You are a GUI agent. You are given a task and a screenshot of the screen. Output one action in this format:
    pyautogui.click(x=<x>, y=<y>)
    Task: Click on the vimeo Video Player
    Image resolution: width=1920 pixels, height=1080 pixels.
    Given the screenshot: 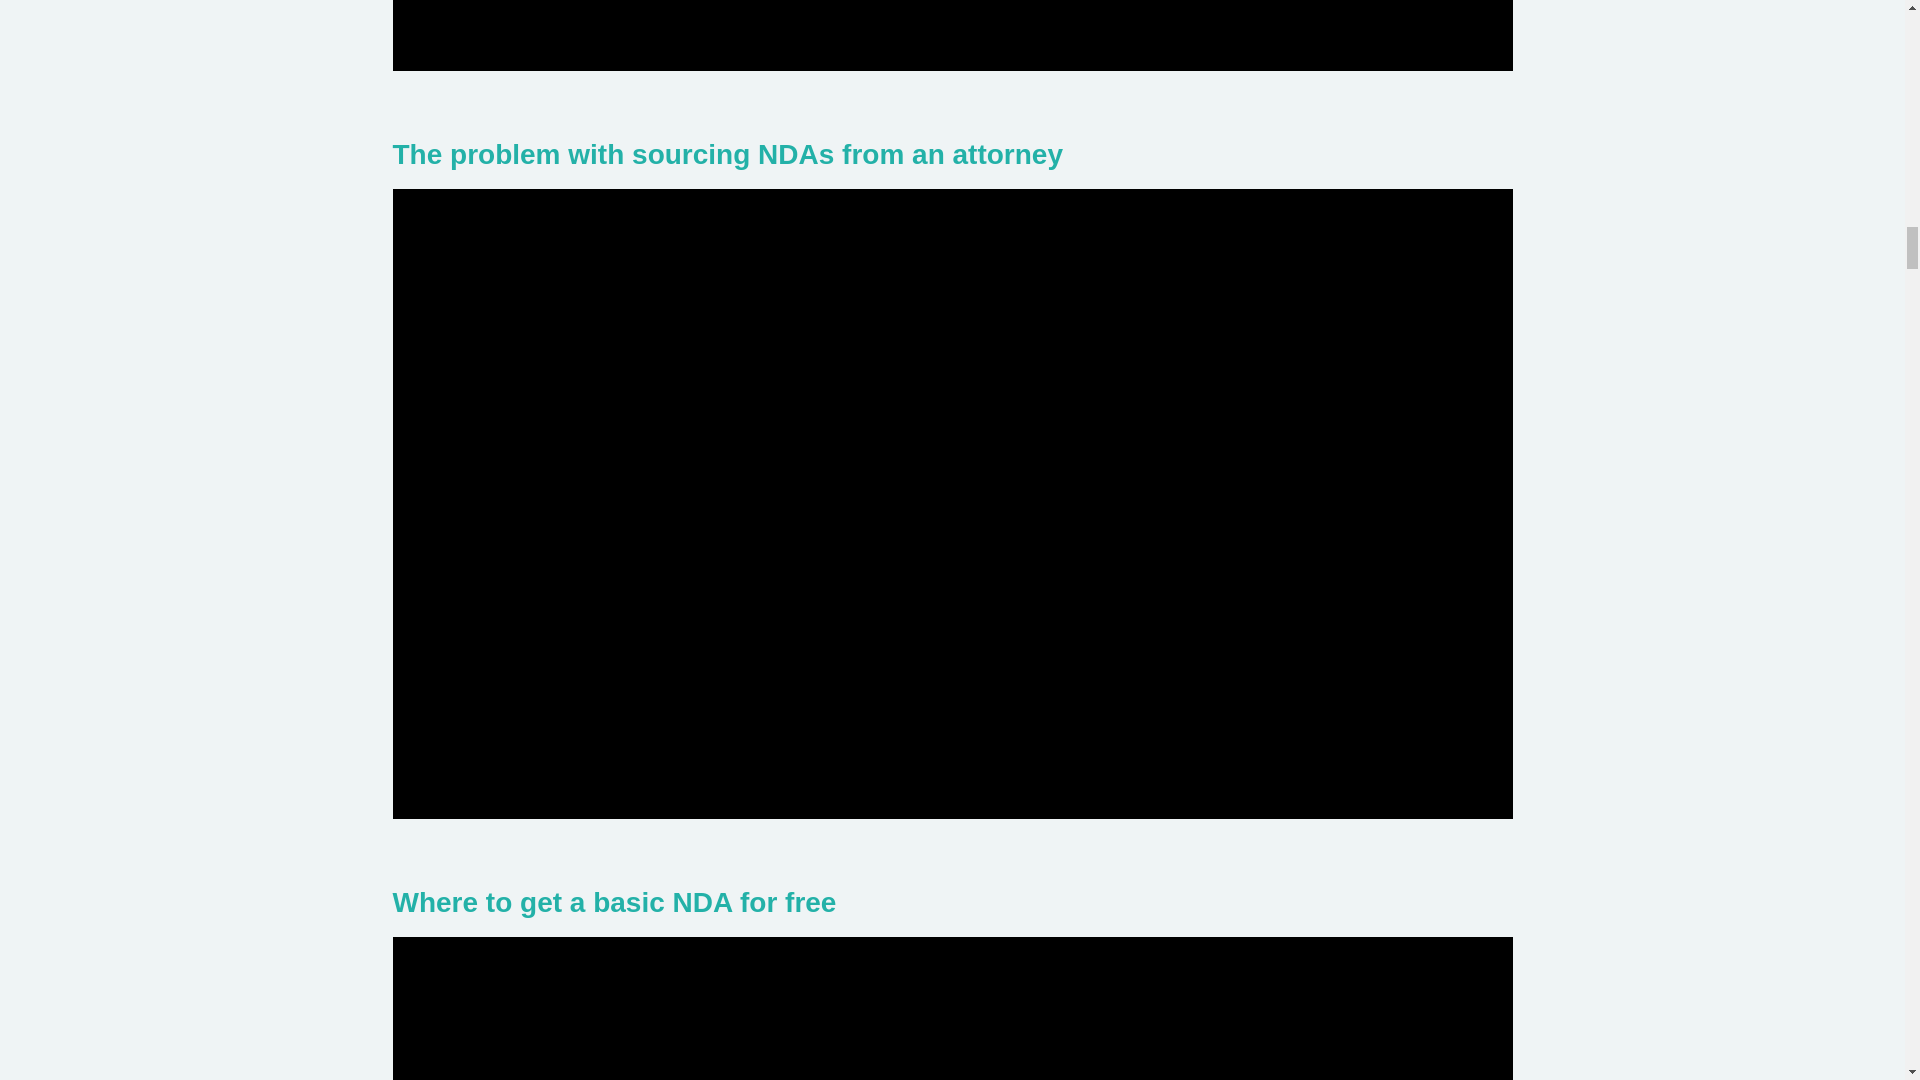 What is the action you would take?
    pyautogui.click(x=952, y=1008)
    